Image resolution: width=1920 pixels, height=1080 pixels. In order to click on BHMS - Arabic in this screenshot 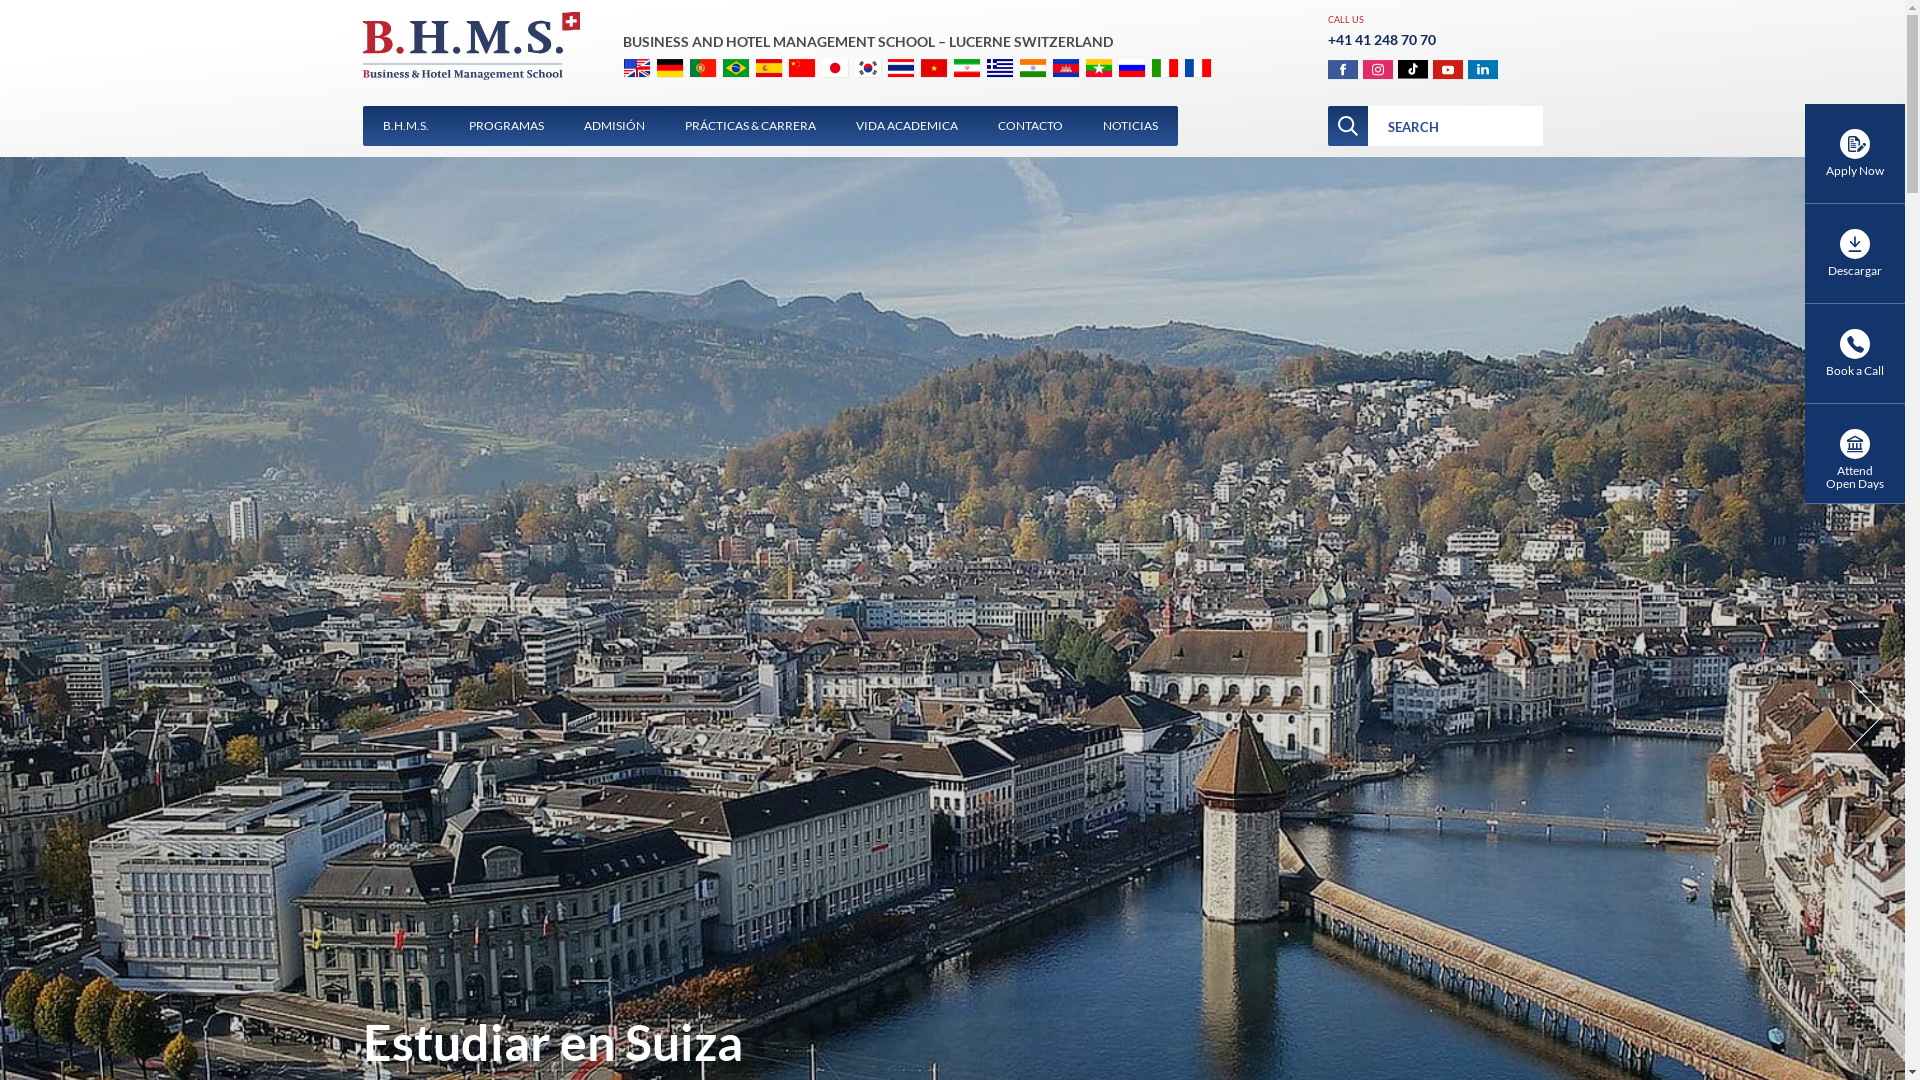, I will do `click(980, 77)`.